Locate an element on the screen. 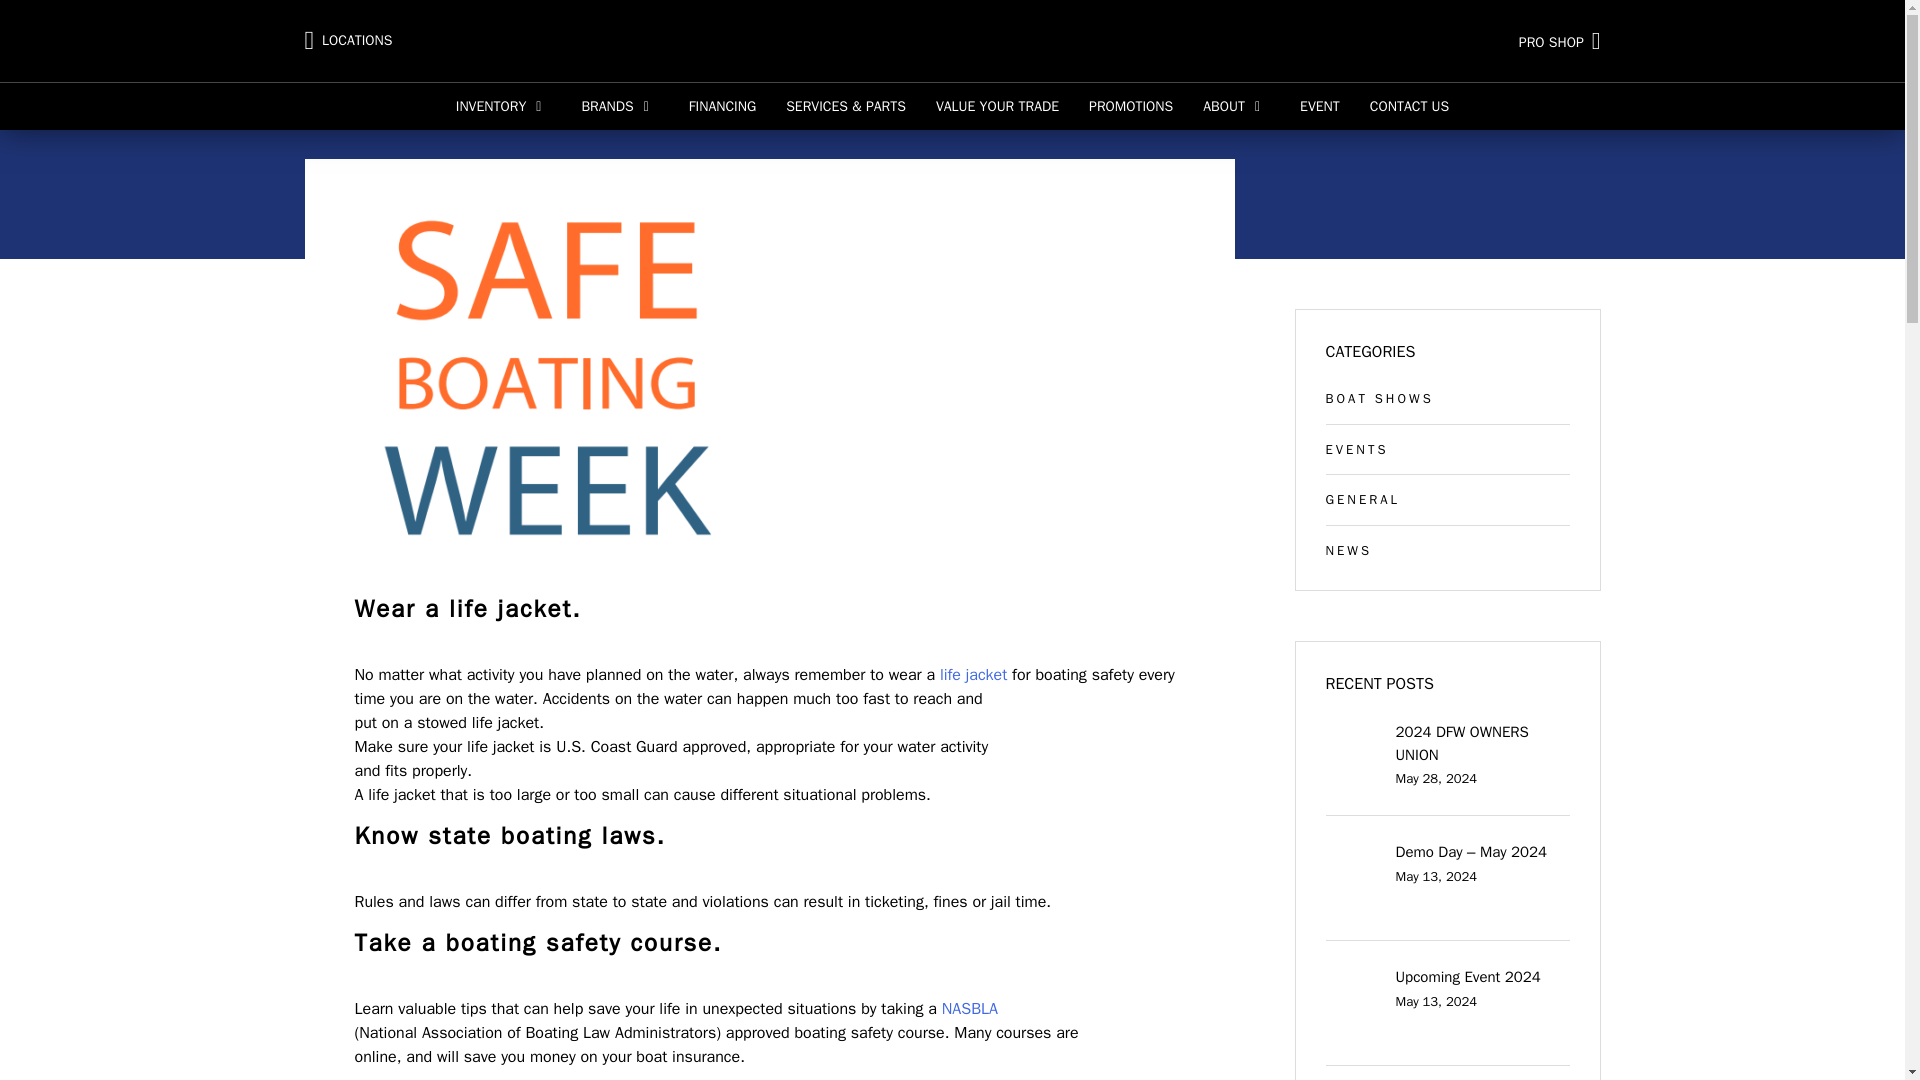 The height and width of the screenshot is (1080, 1920). INVENTORY is located at coordinates (504, 106).